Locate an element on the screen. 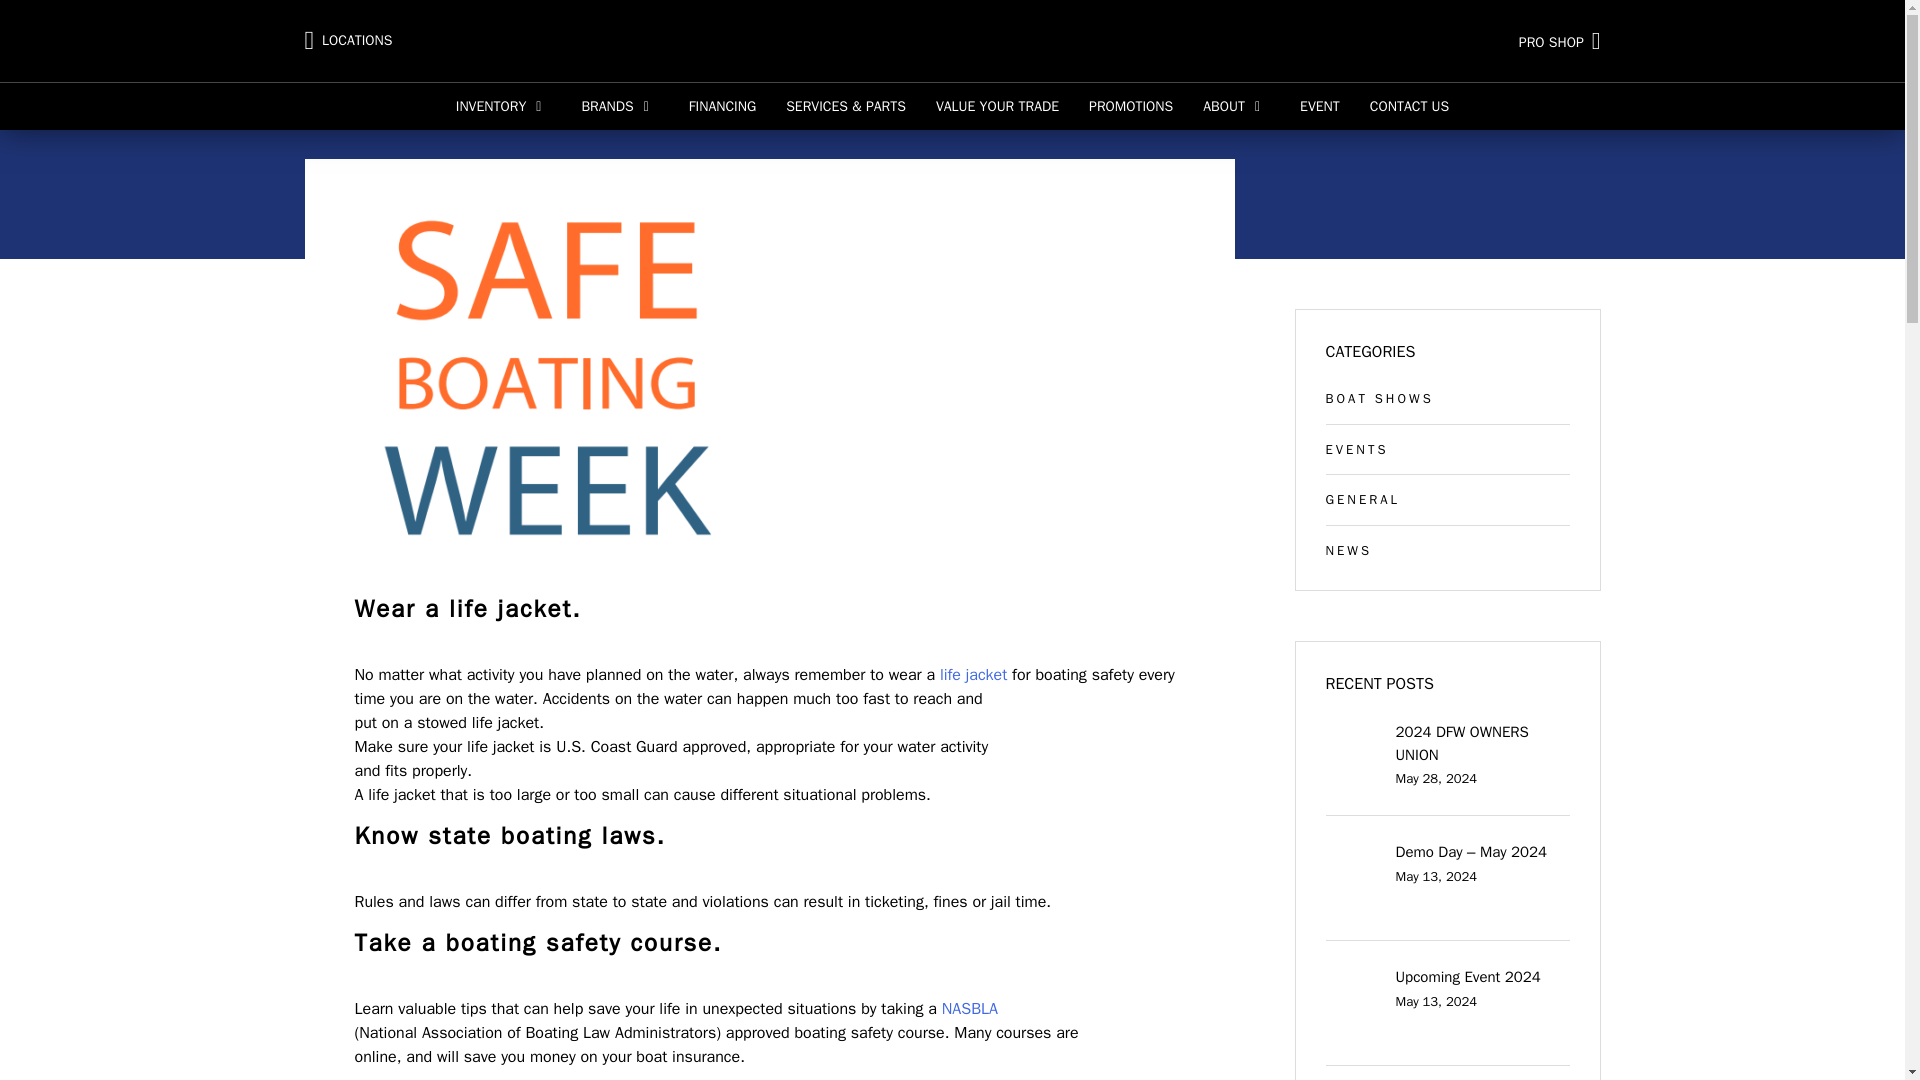 The height and width of the screenshot is (1080, 1920). INVENTORY is located at coordinates (504, 106).